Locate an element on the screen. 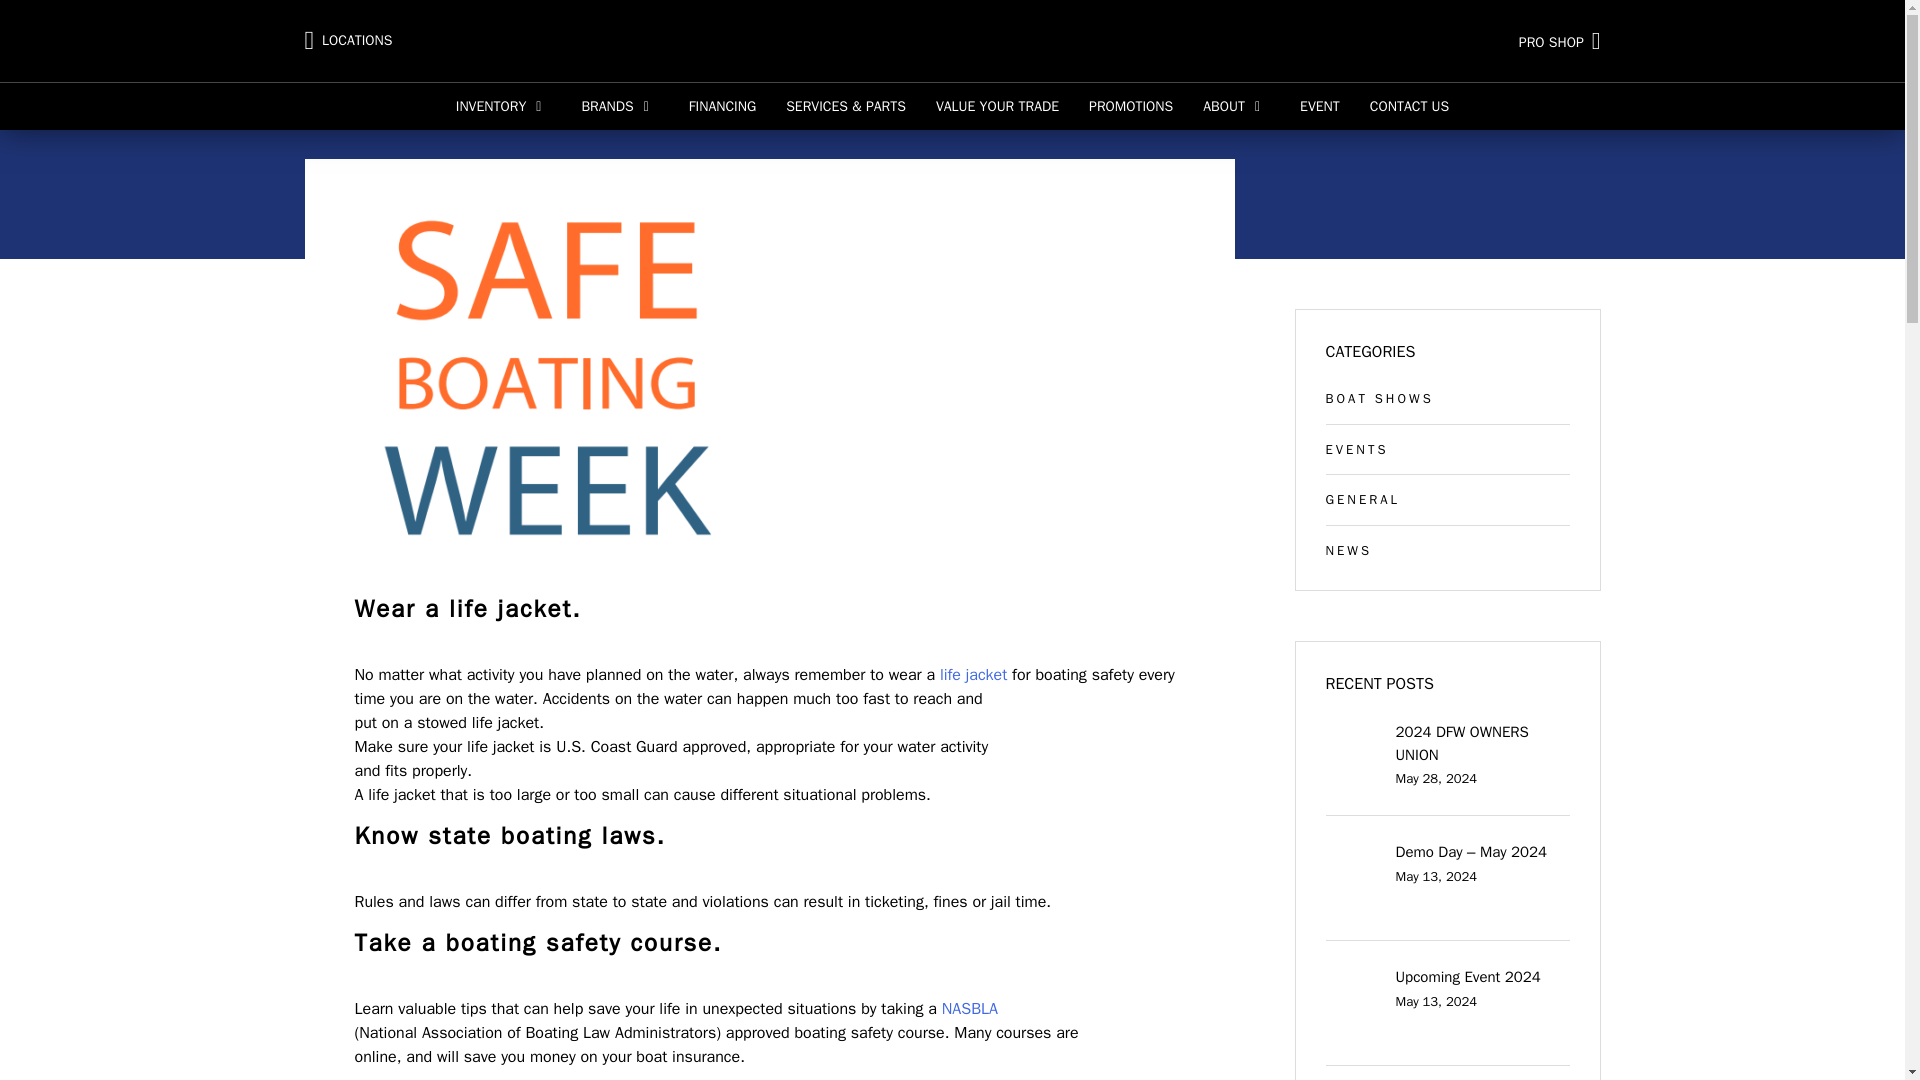 The height and width of the screenshot is (1080, 1920). INVENTORY is located at coordinates (504, 106).